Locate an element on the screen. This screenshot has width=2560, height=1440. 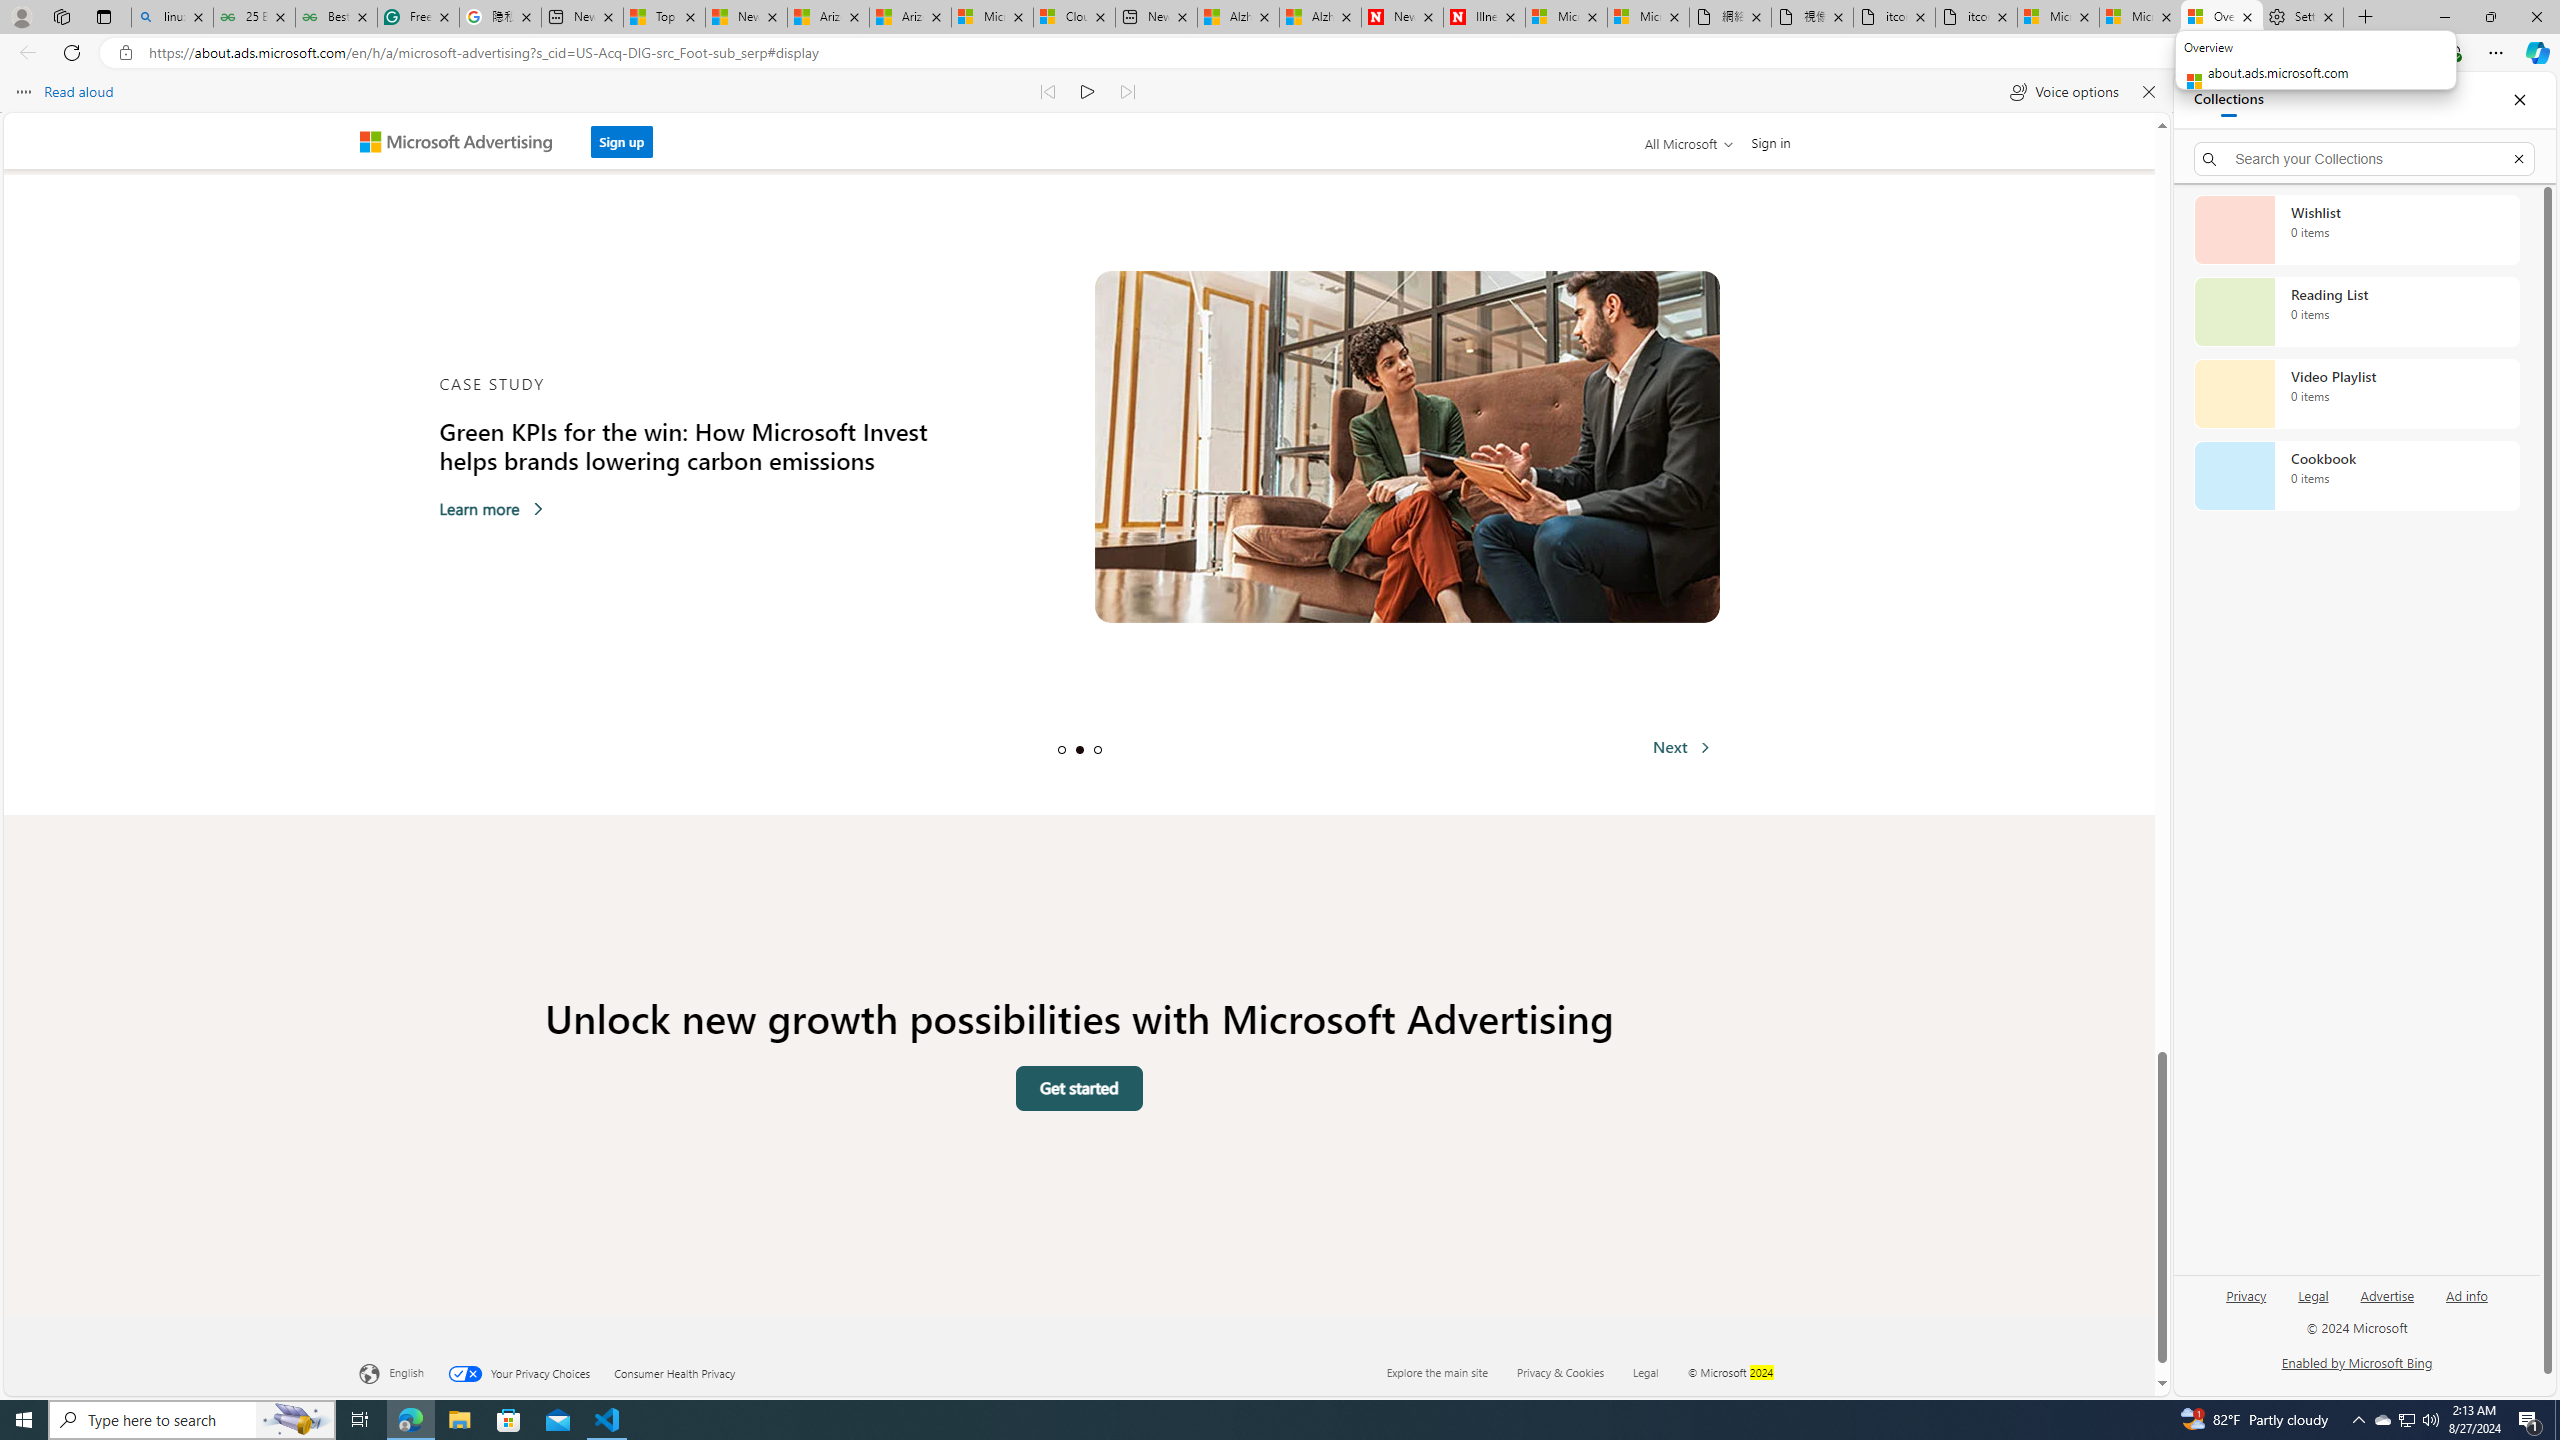
Reading List collection, 0 items is located at coordinates (2356, 312).